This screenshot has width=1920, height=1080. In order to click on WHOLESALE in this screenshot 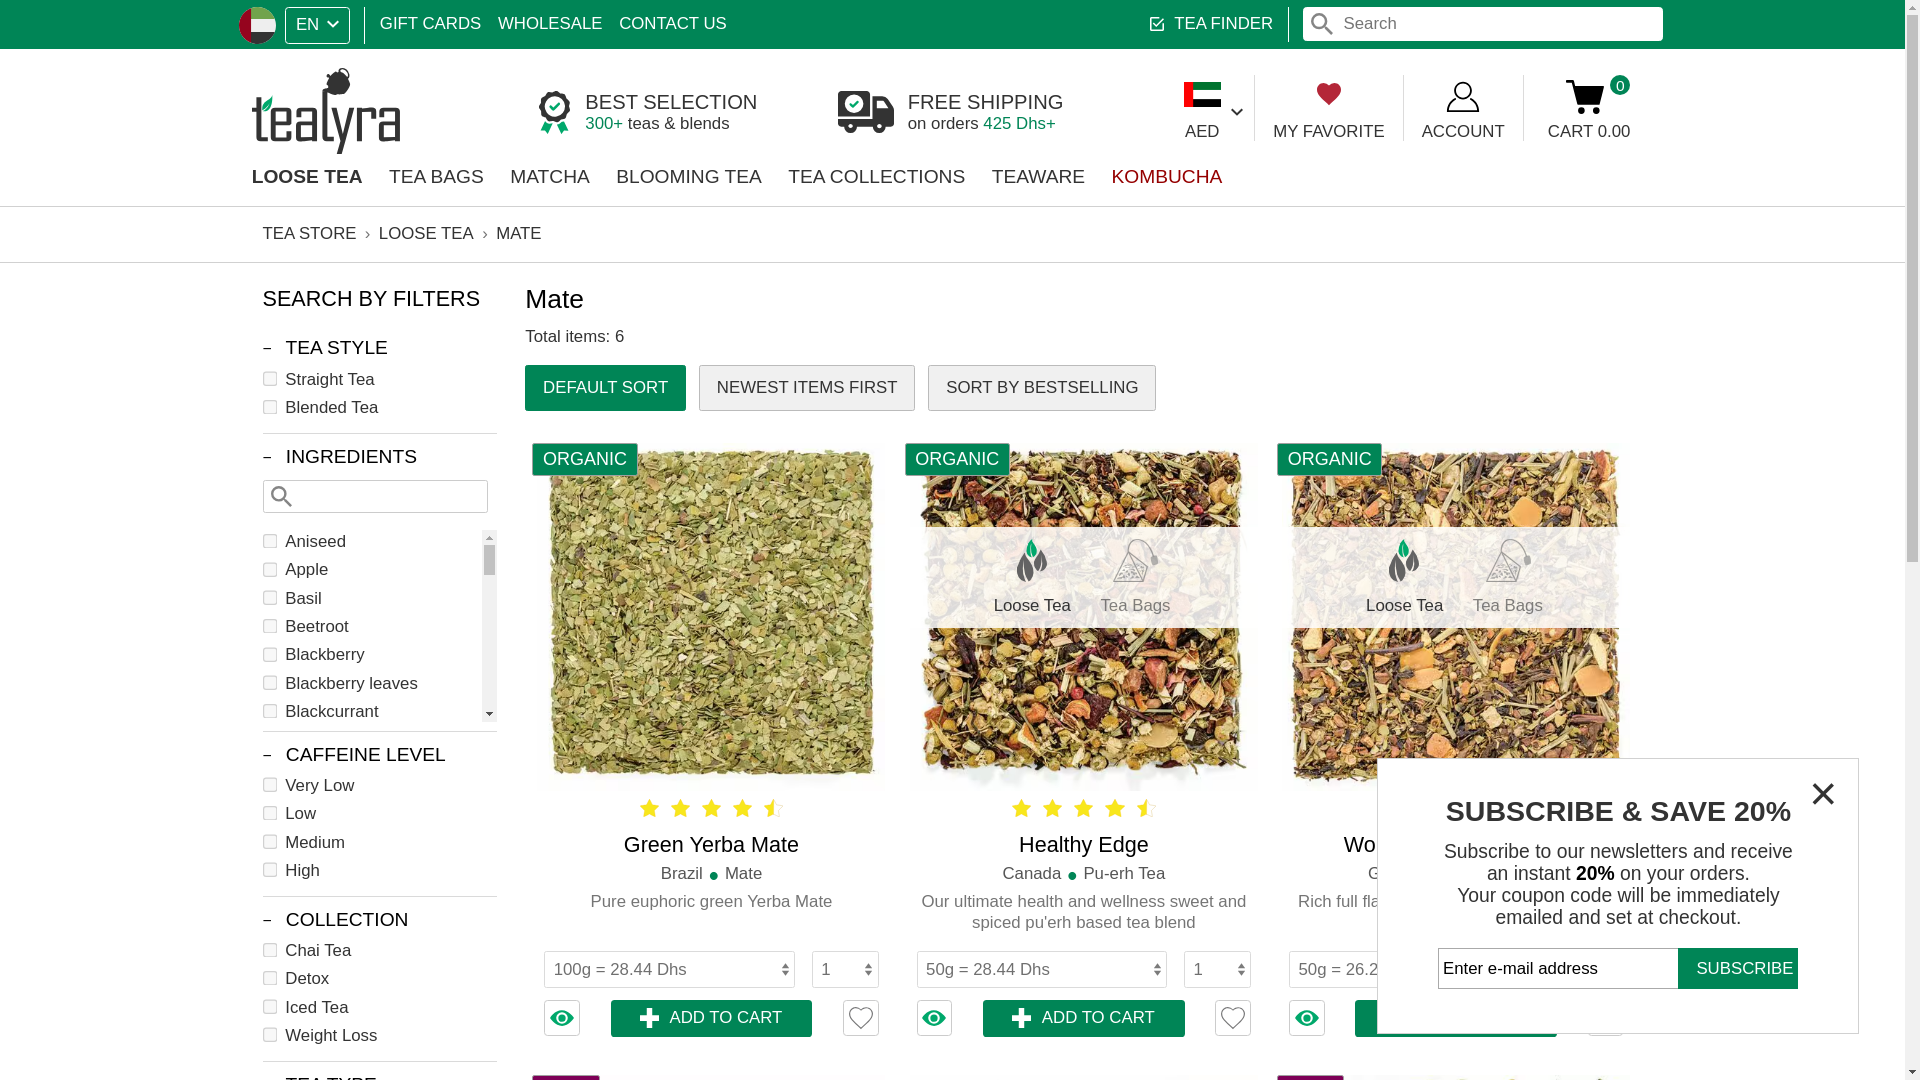, I will do `click(458, 20)`.